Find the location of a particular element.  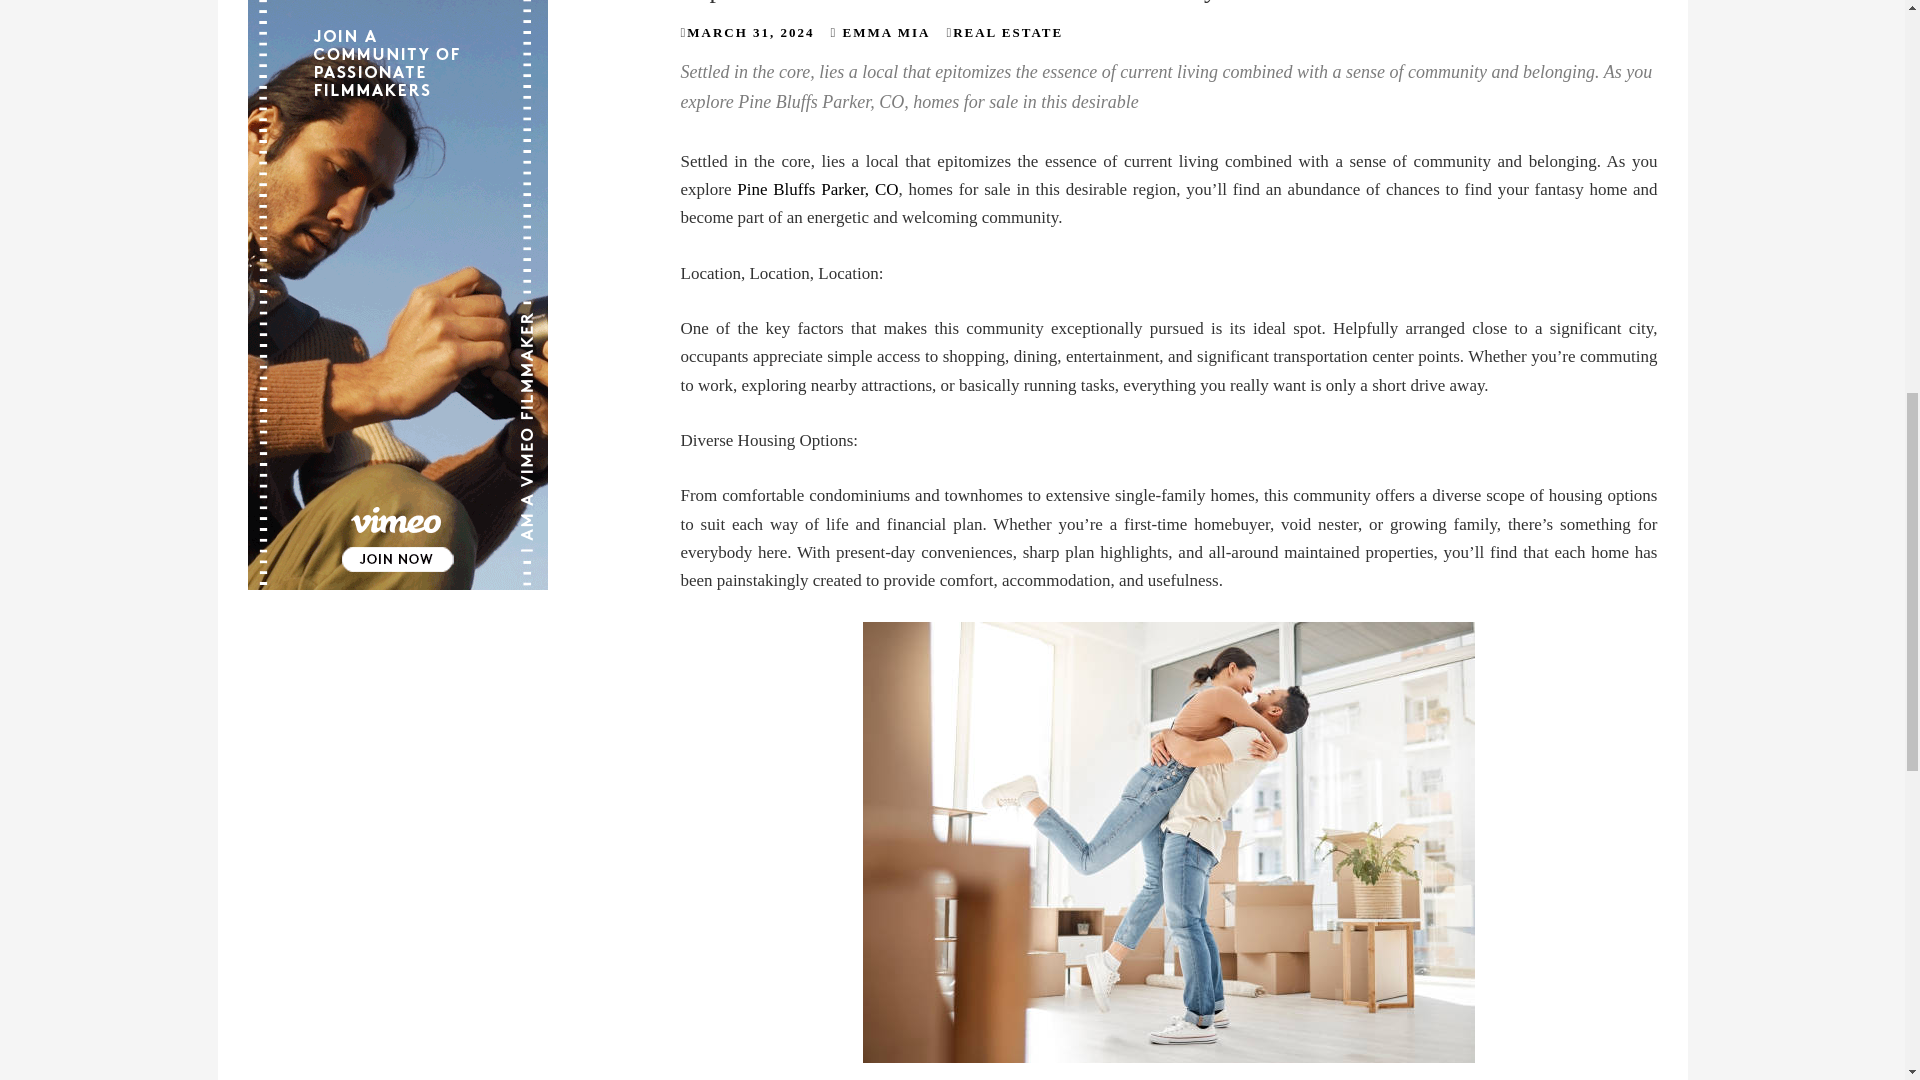

MARCH 31, 2024 is located at coordinates (750, 32).